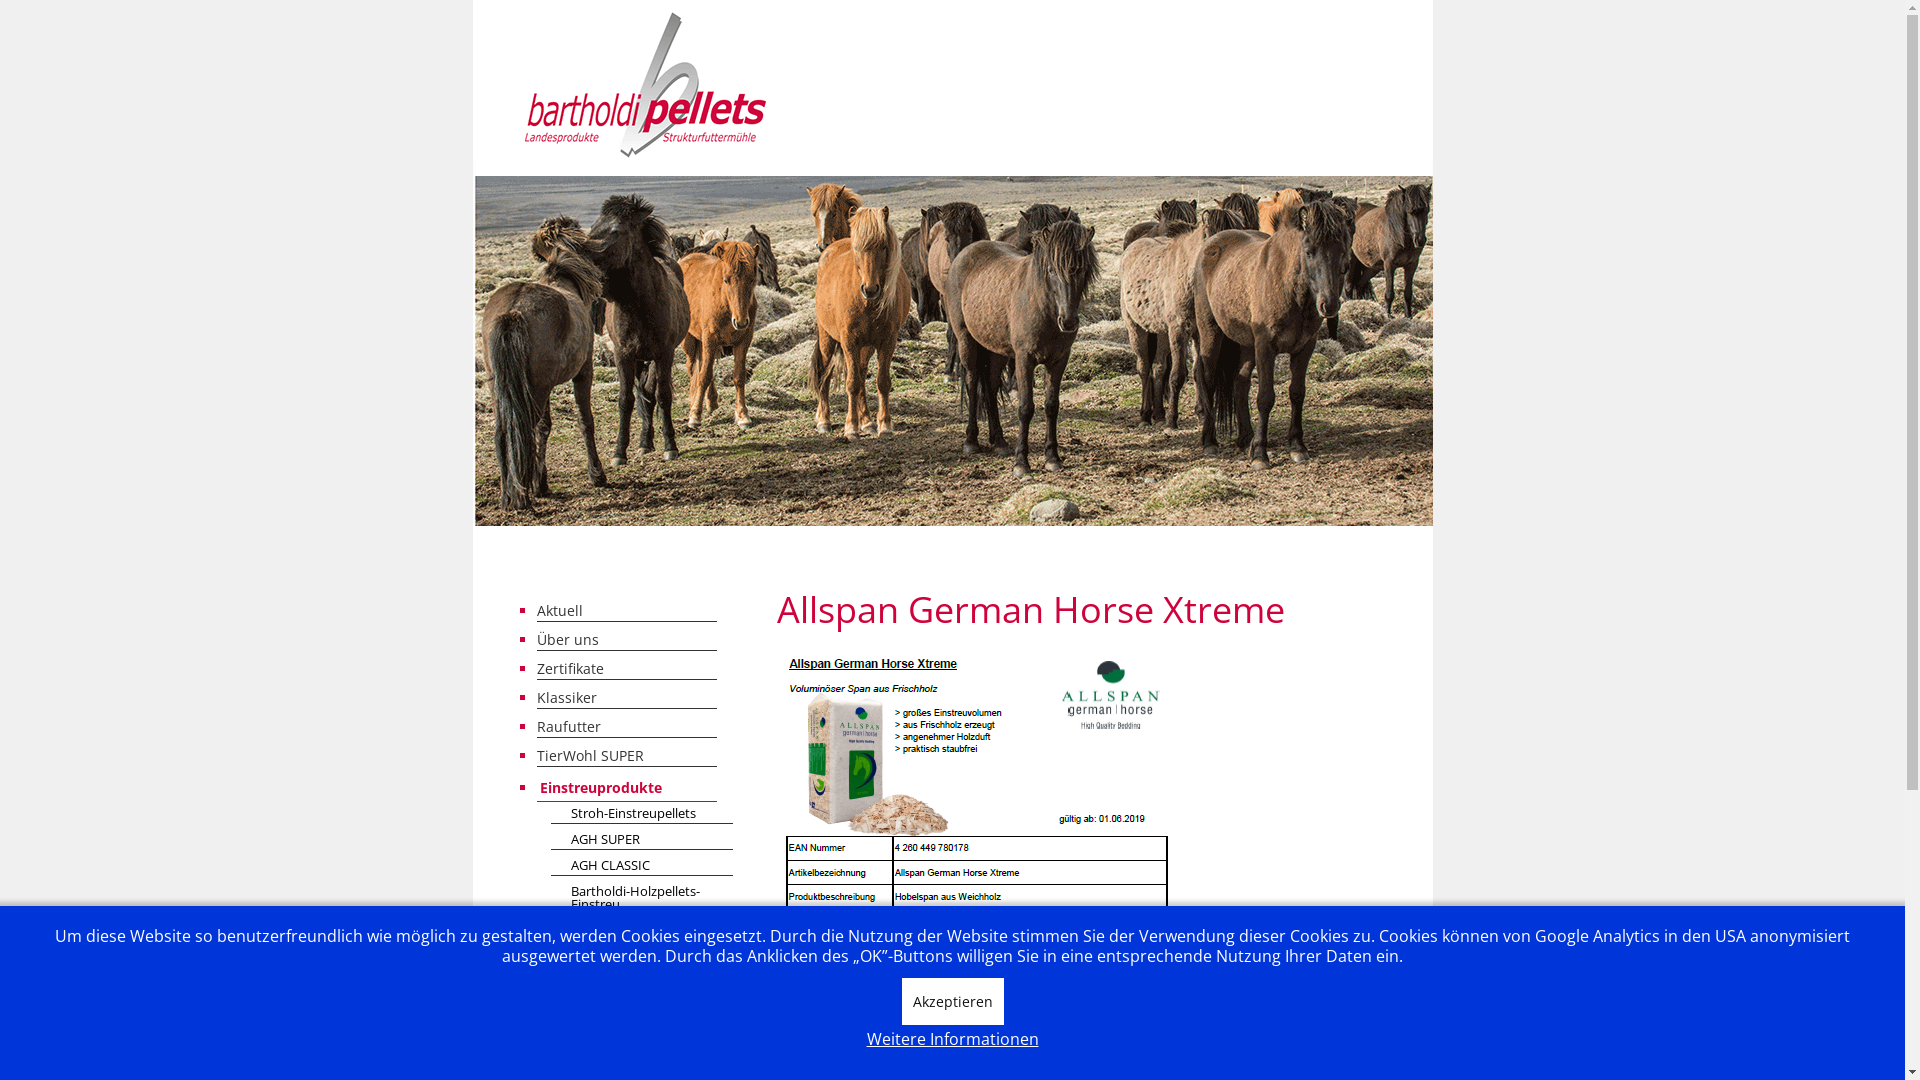 Image resolution: width=1920 pixels, height=1080 pixels. I want to click on AGH Mix, so click(642, 984).